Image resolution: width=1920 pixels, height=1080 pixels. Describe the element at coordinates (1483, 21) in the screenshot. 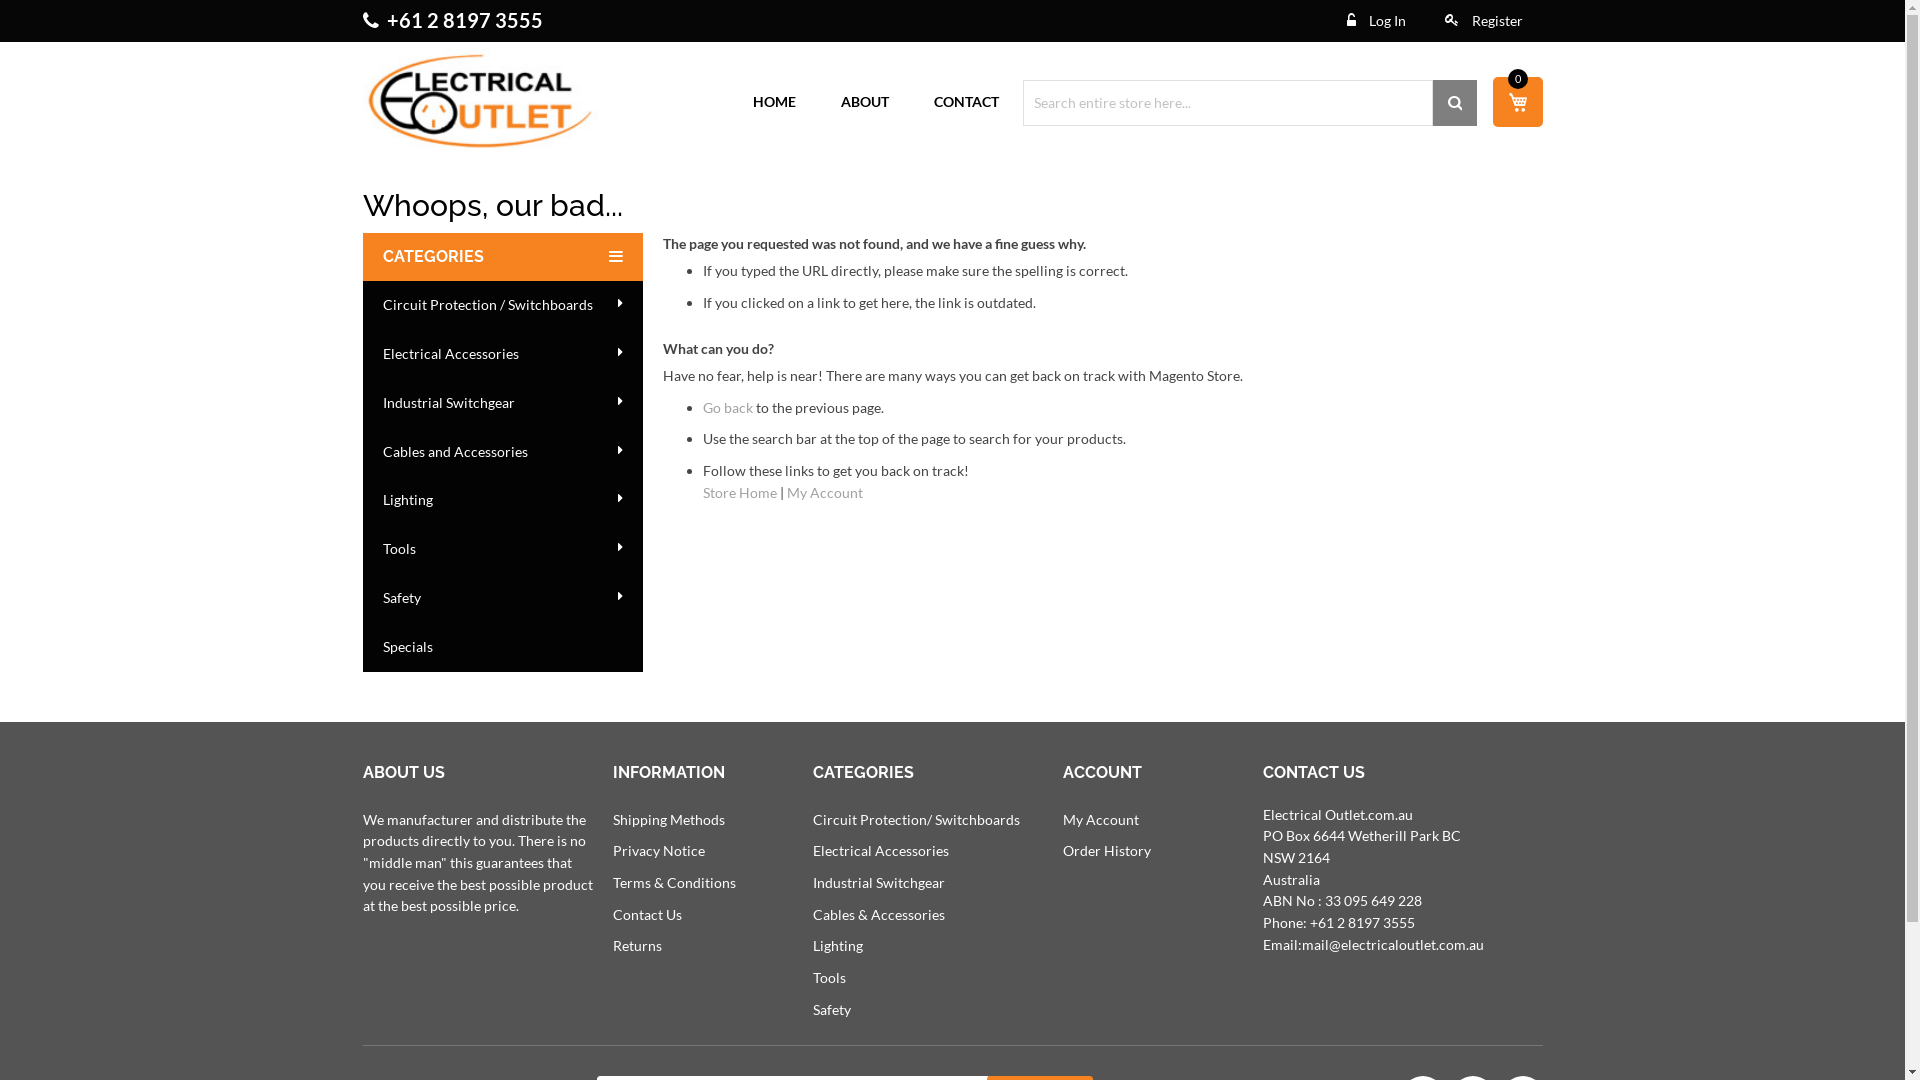

I see `Register` at that location.